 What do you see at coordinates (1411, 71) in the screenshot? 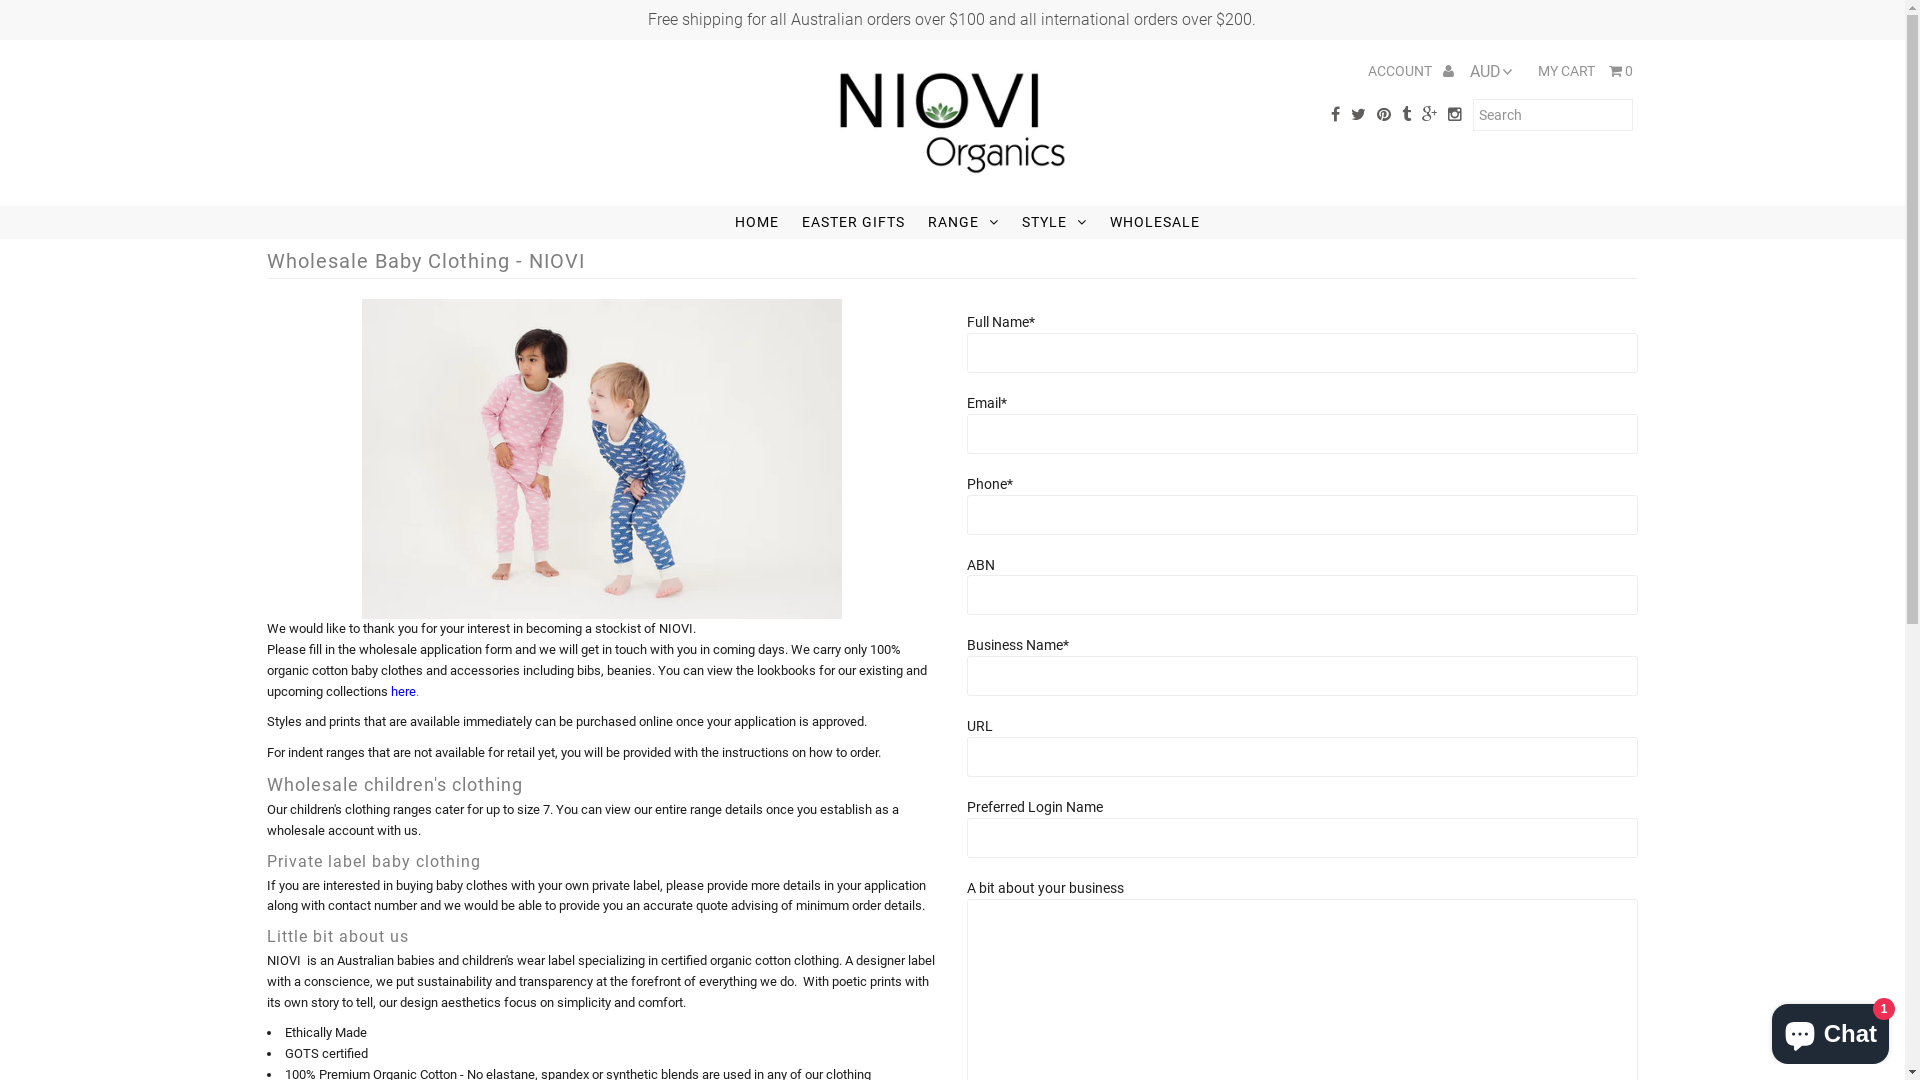
I see `ACCOUNT` at bounding box center [1411, 71].